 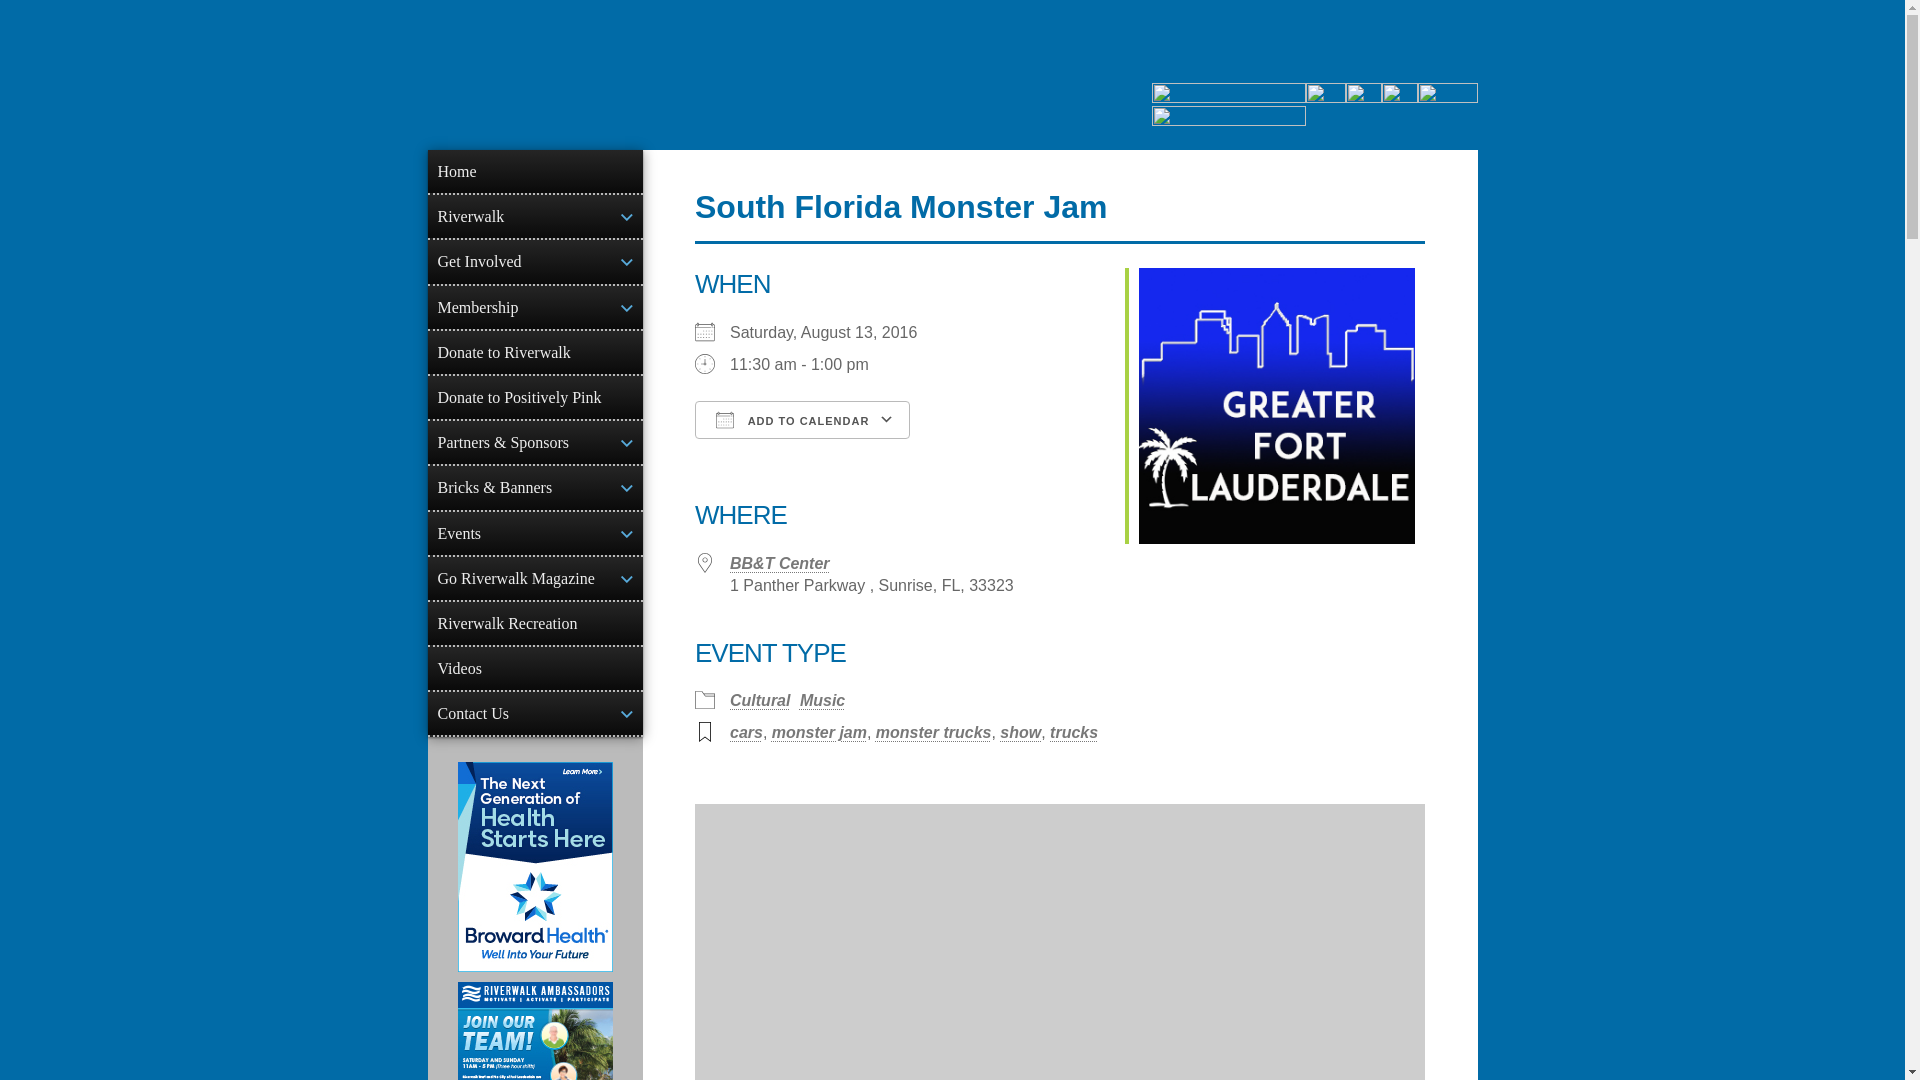 What do you see at coordinates (717, 454) in the screenshot?
I see `Download ICS` at bounding box center [717, 454].